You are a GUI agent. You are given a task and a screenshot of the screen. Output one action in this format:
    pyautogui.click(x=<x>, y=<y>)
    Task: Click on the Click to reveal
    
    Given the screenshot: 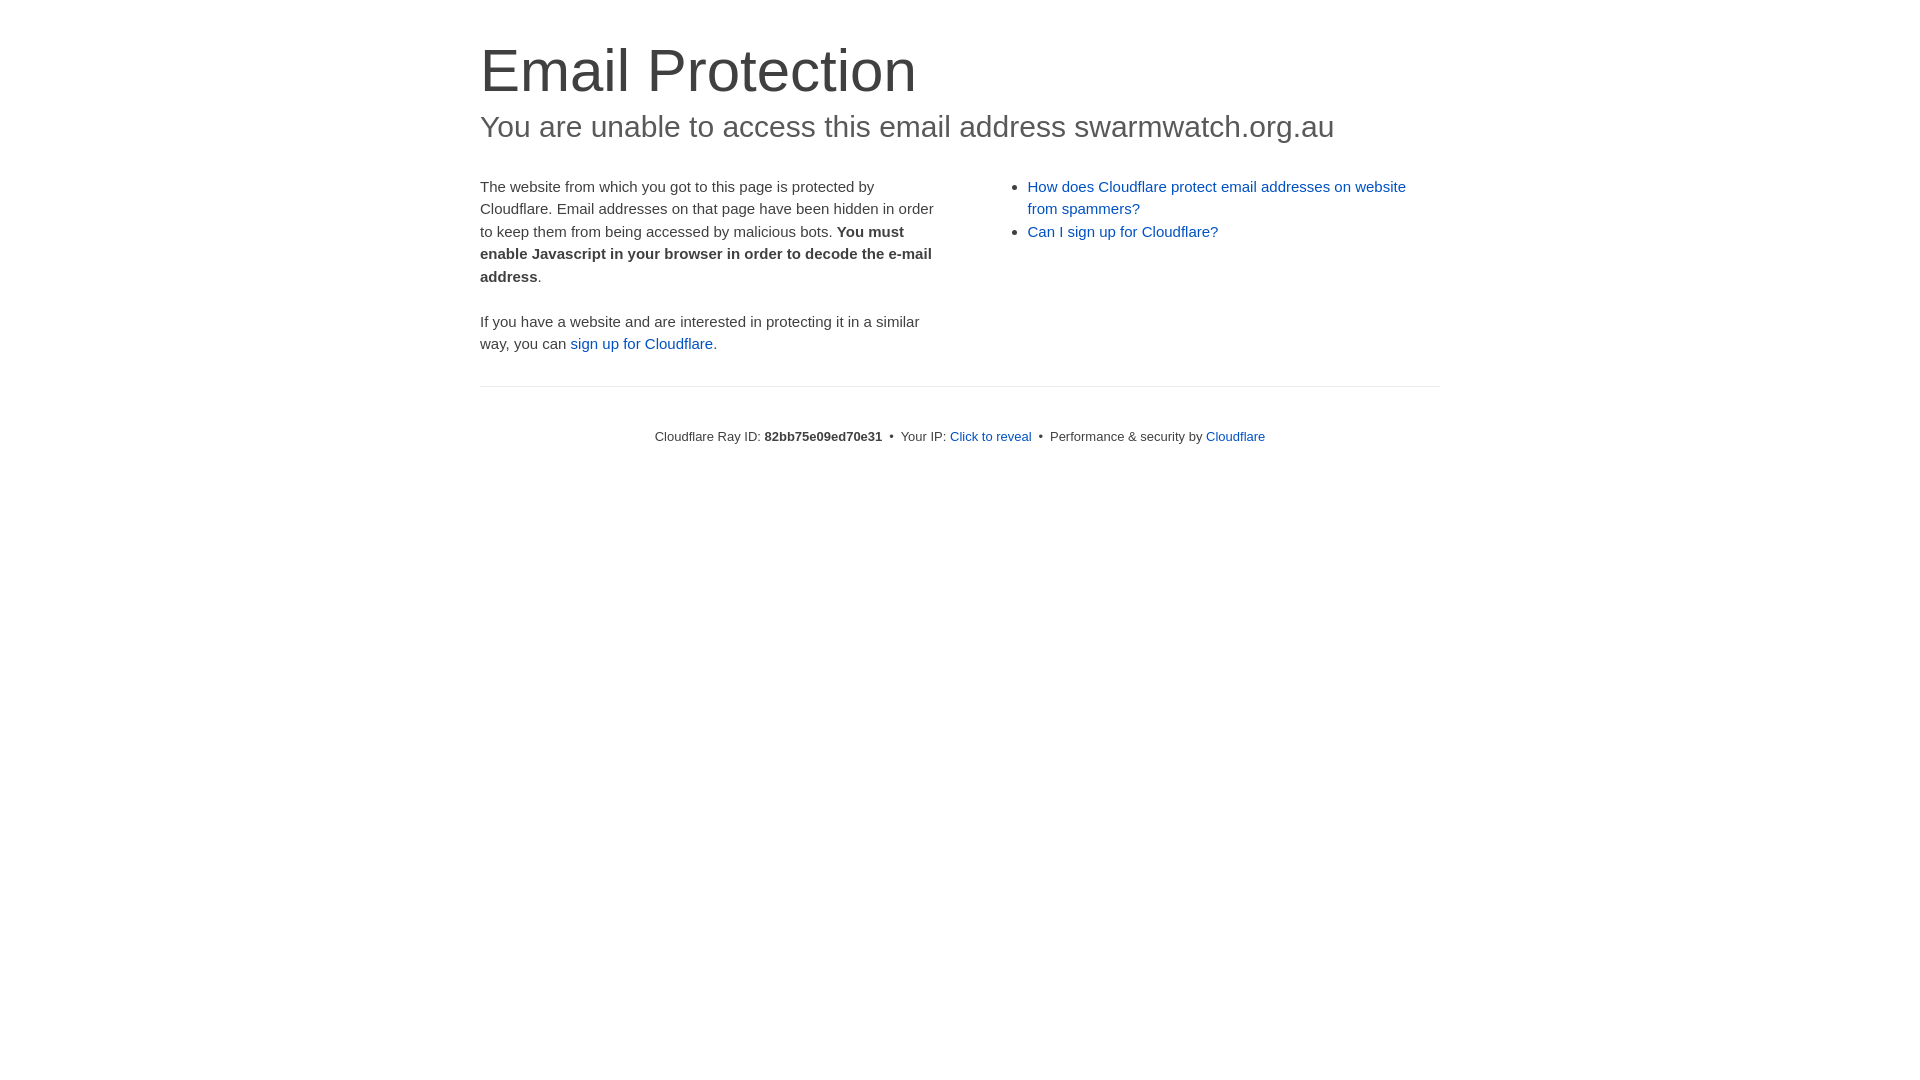 What is the action you would take?
    pyautogui.click(x=991, y=436)
    